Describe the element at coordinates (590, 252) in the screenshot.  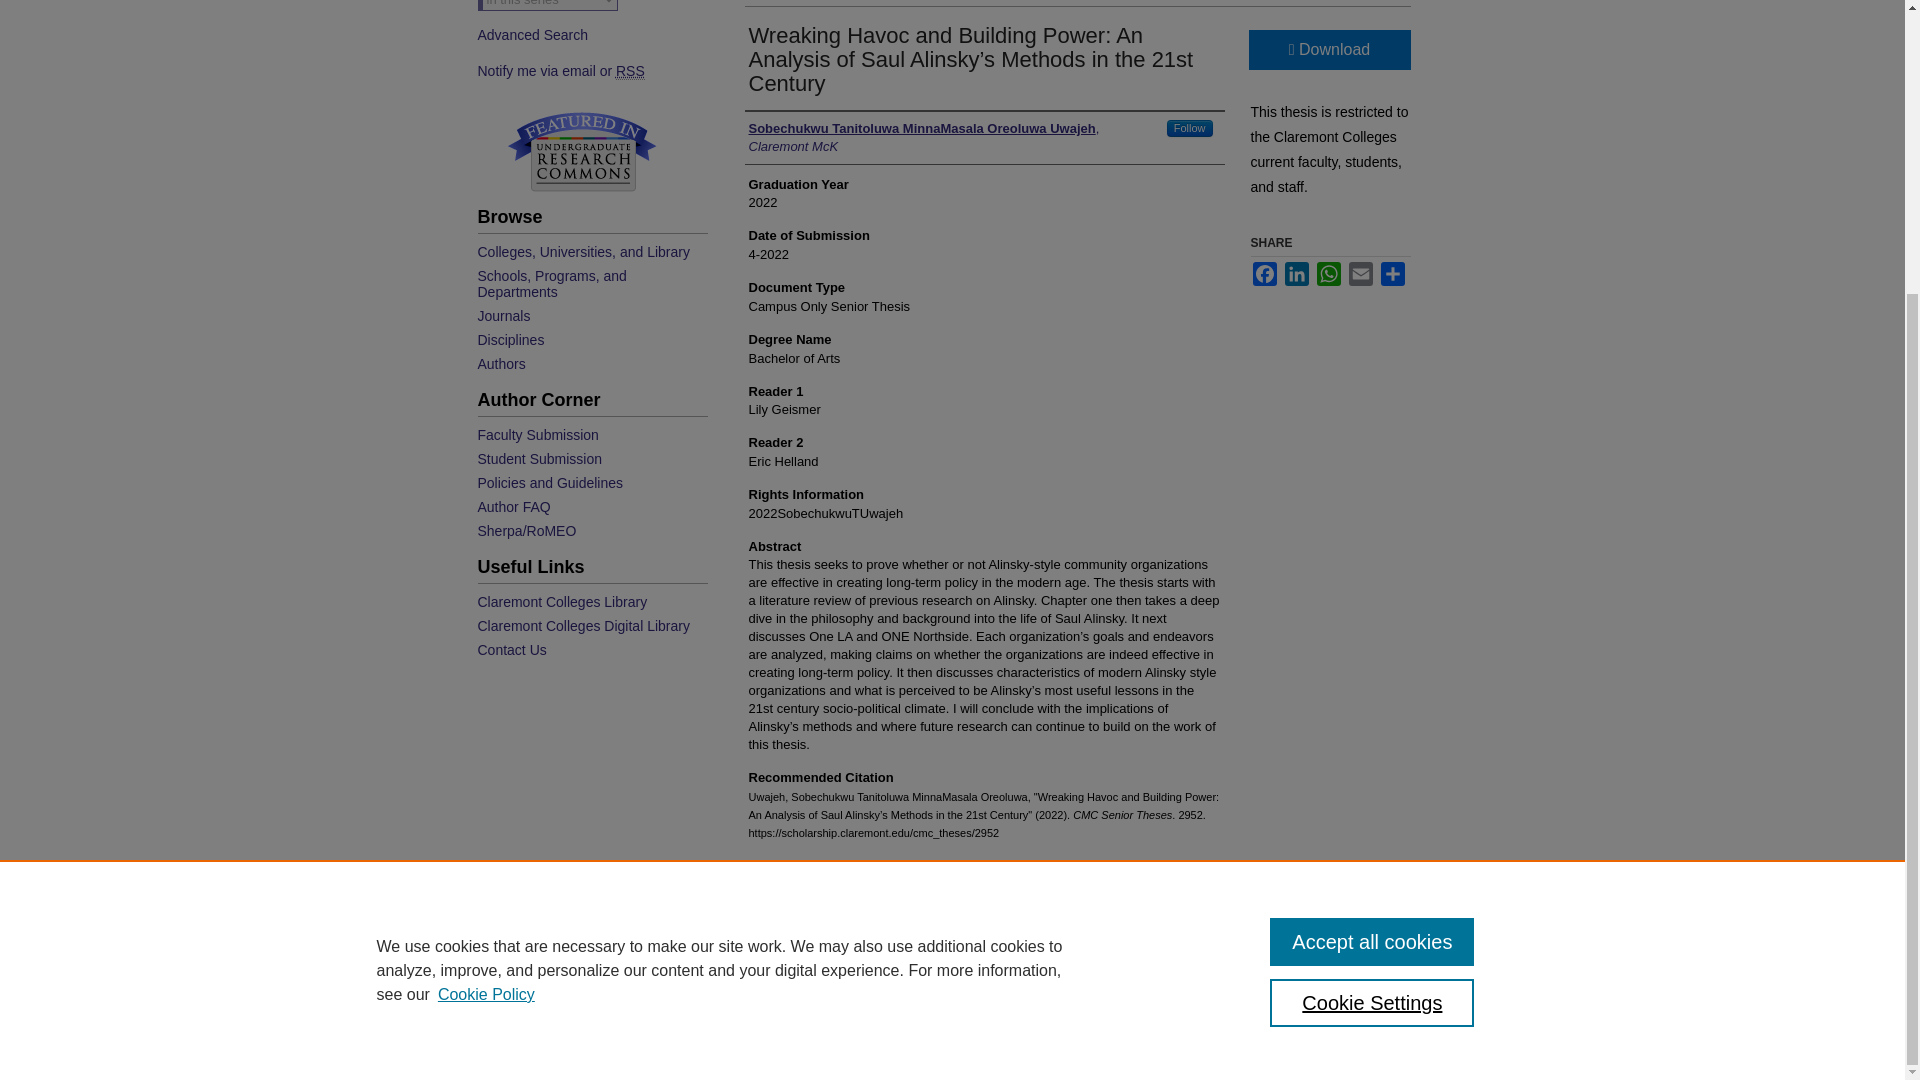
I see `Colleges, Universities, and Library` at that location.